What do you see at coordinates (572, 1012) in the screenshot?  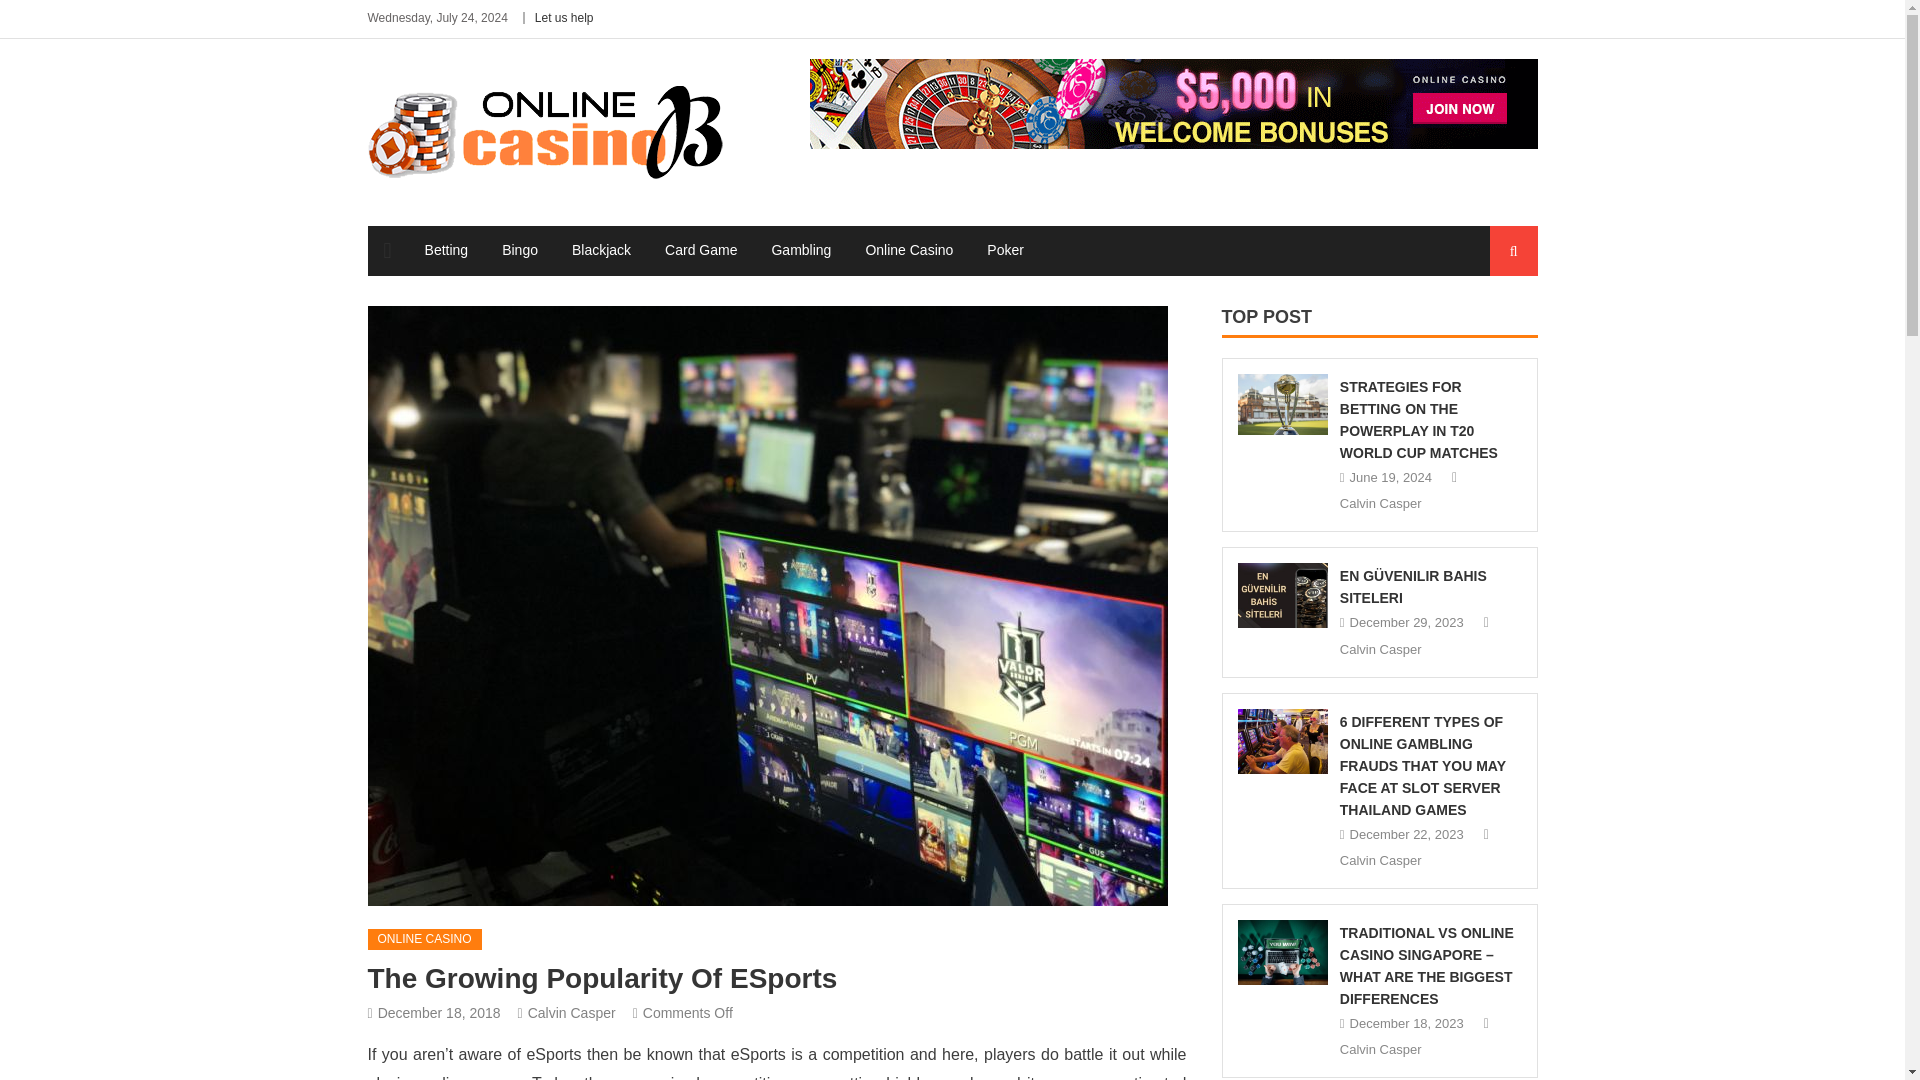 I see `Calvin Casper` at bounding box center [572, 1012].